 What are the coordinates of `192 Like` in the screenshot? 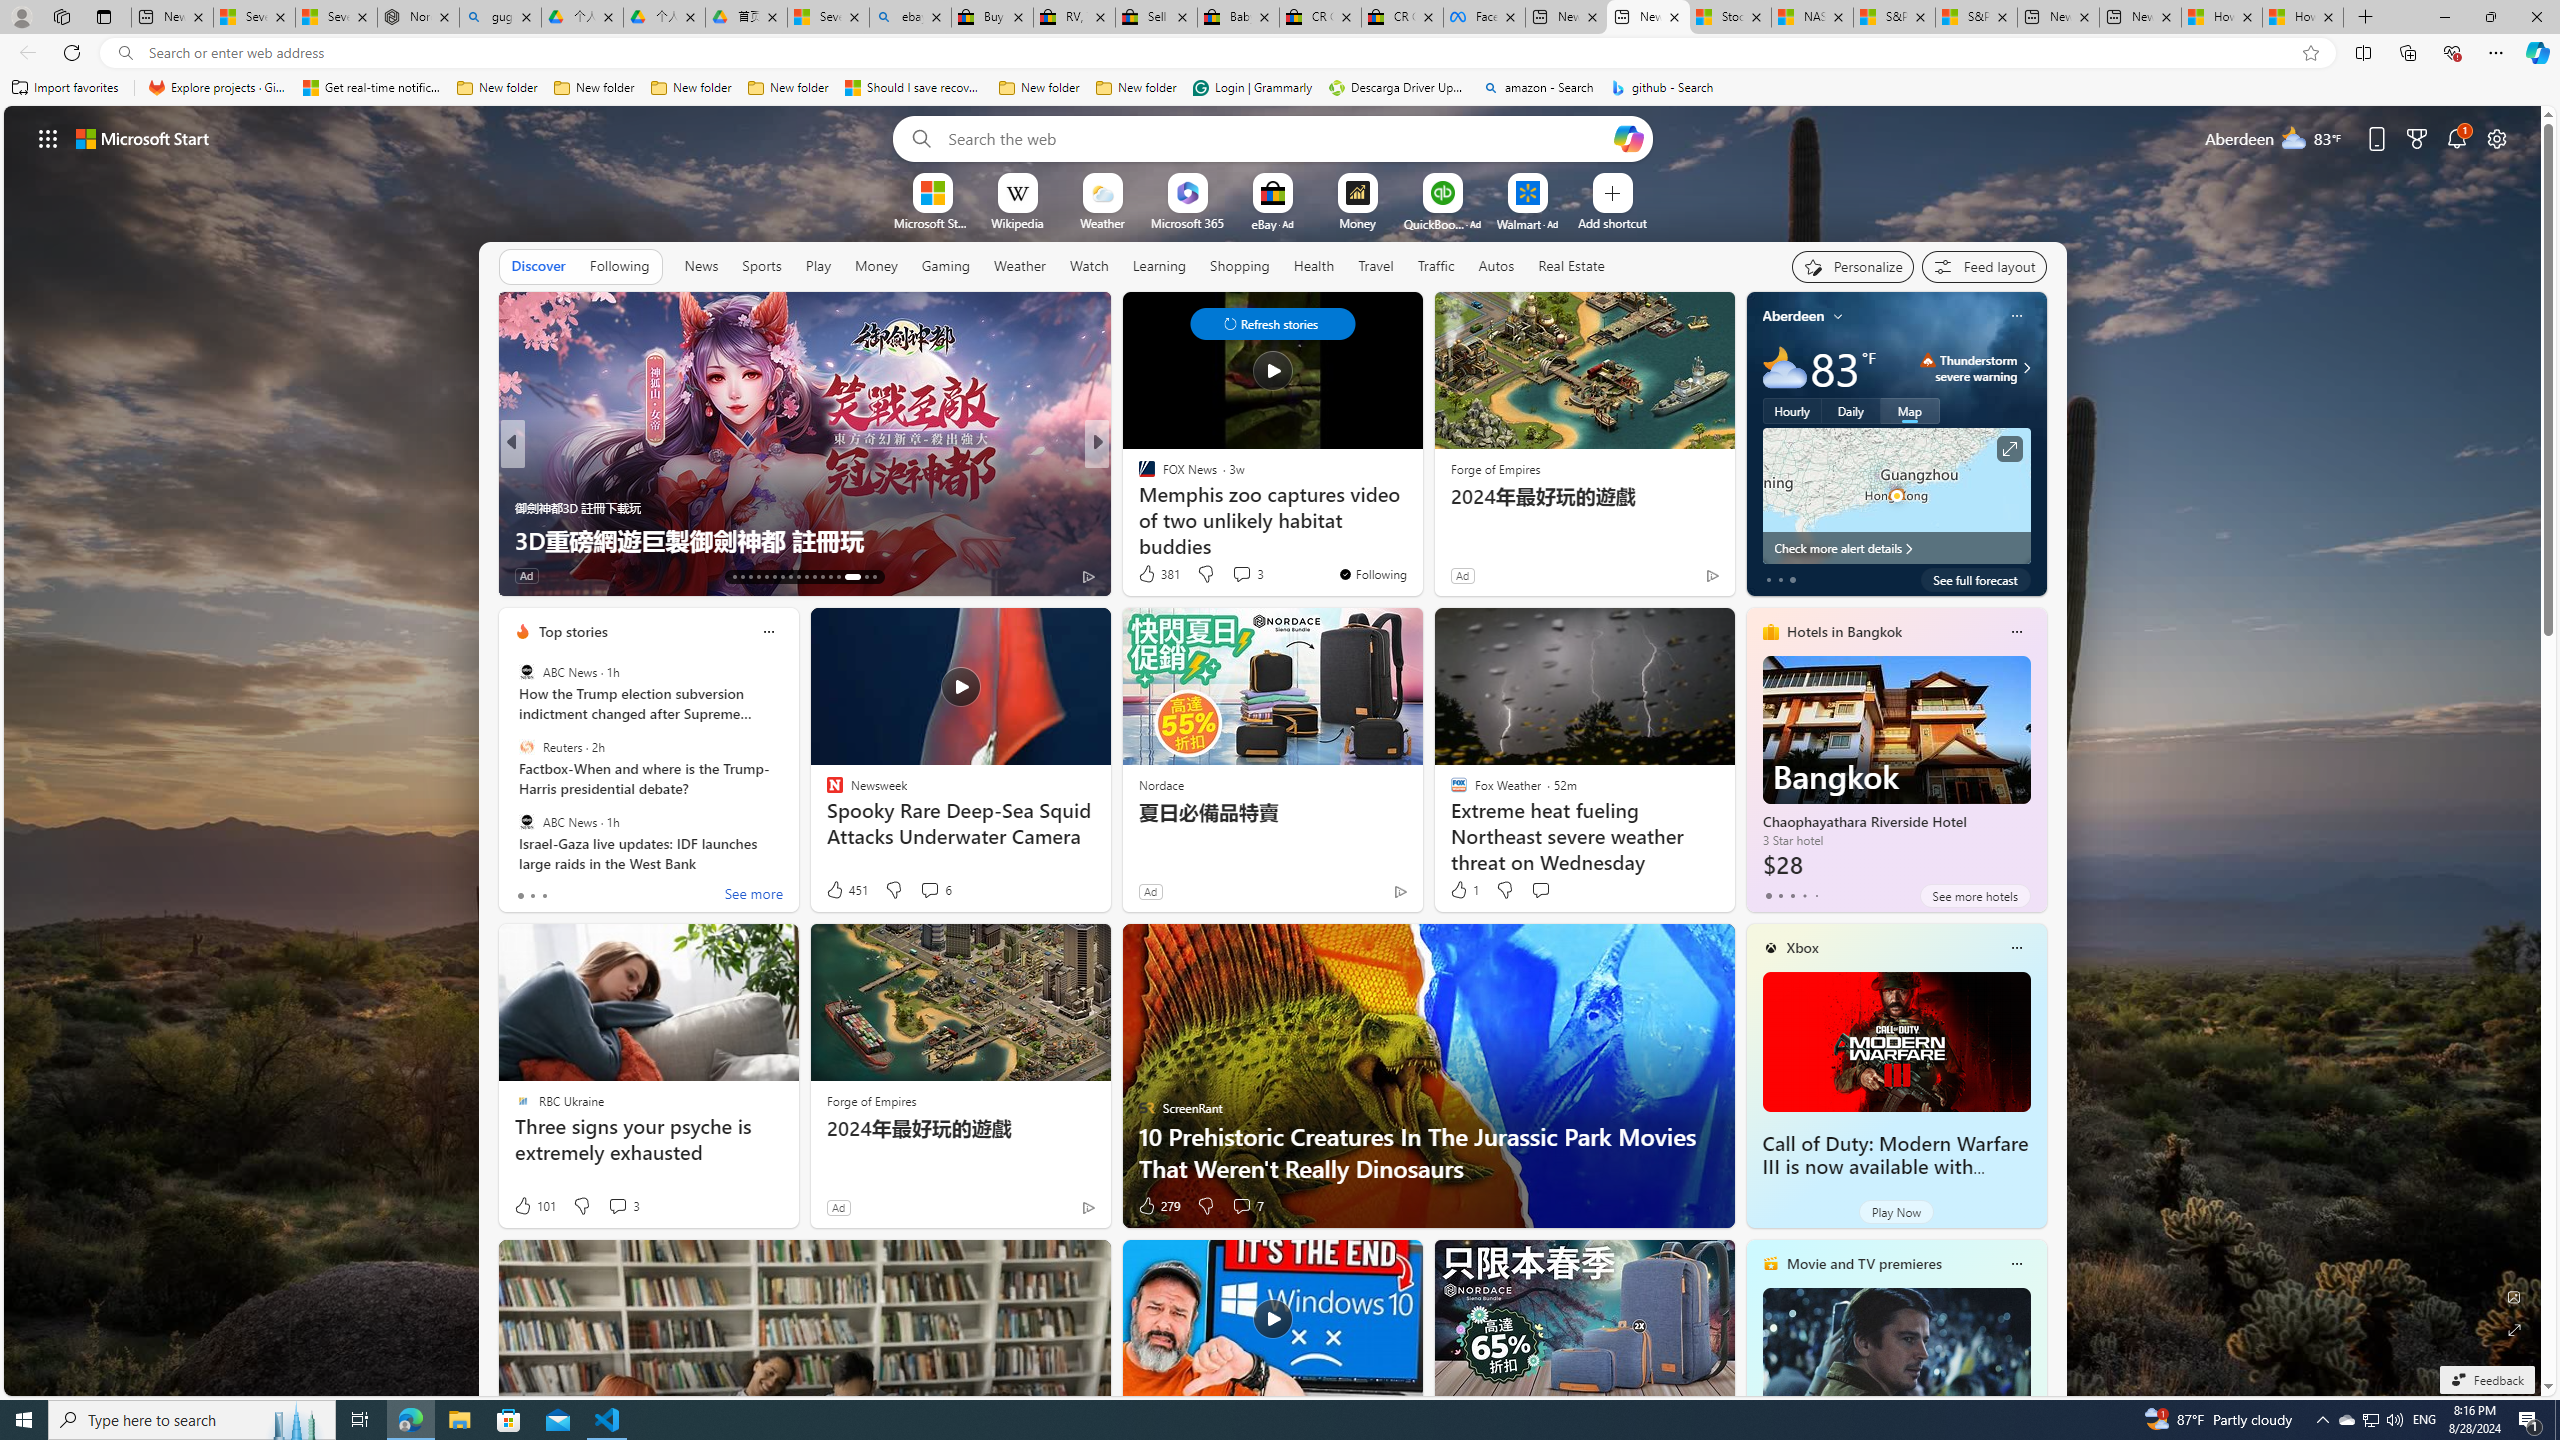 It's located at (1152, 576).